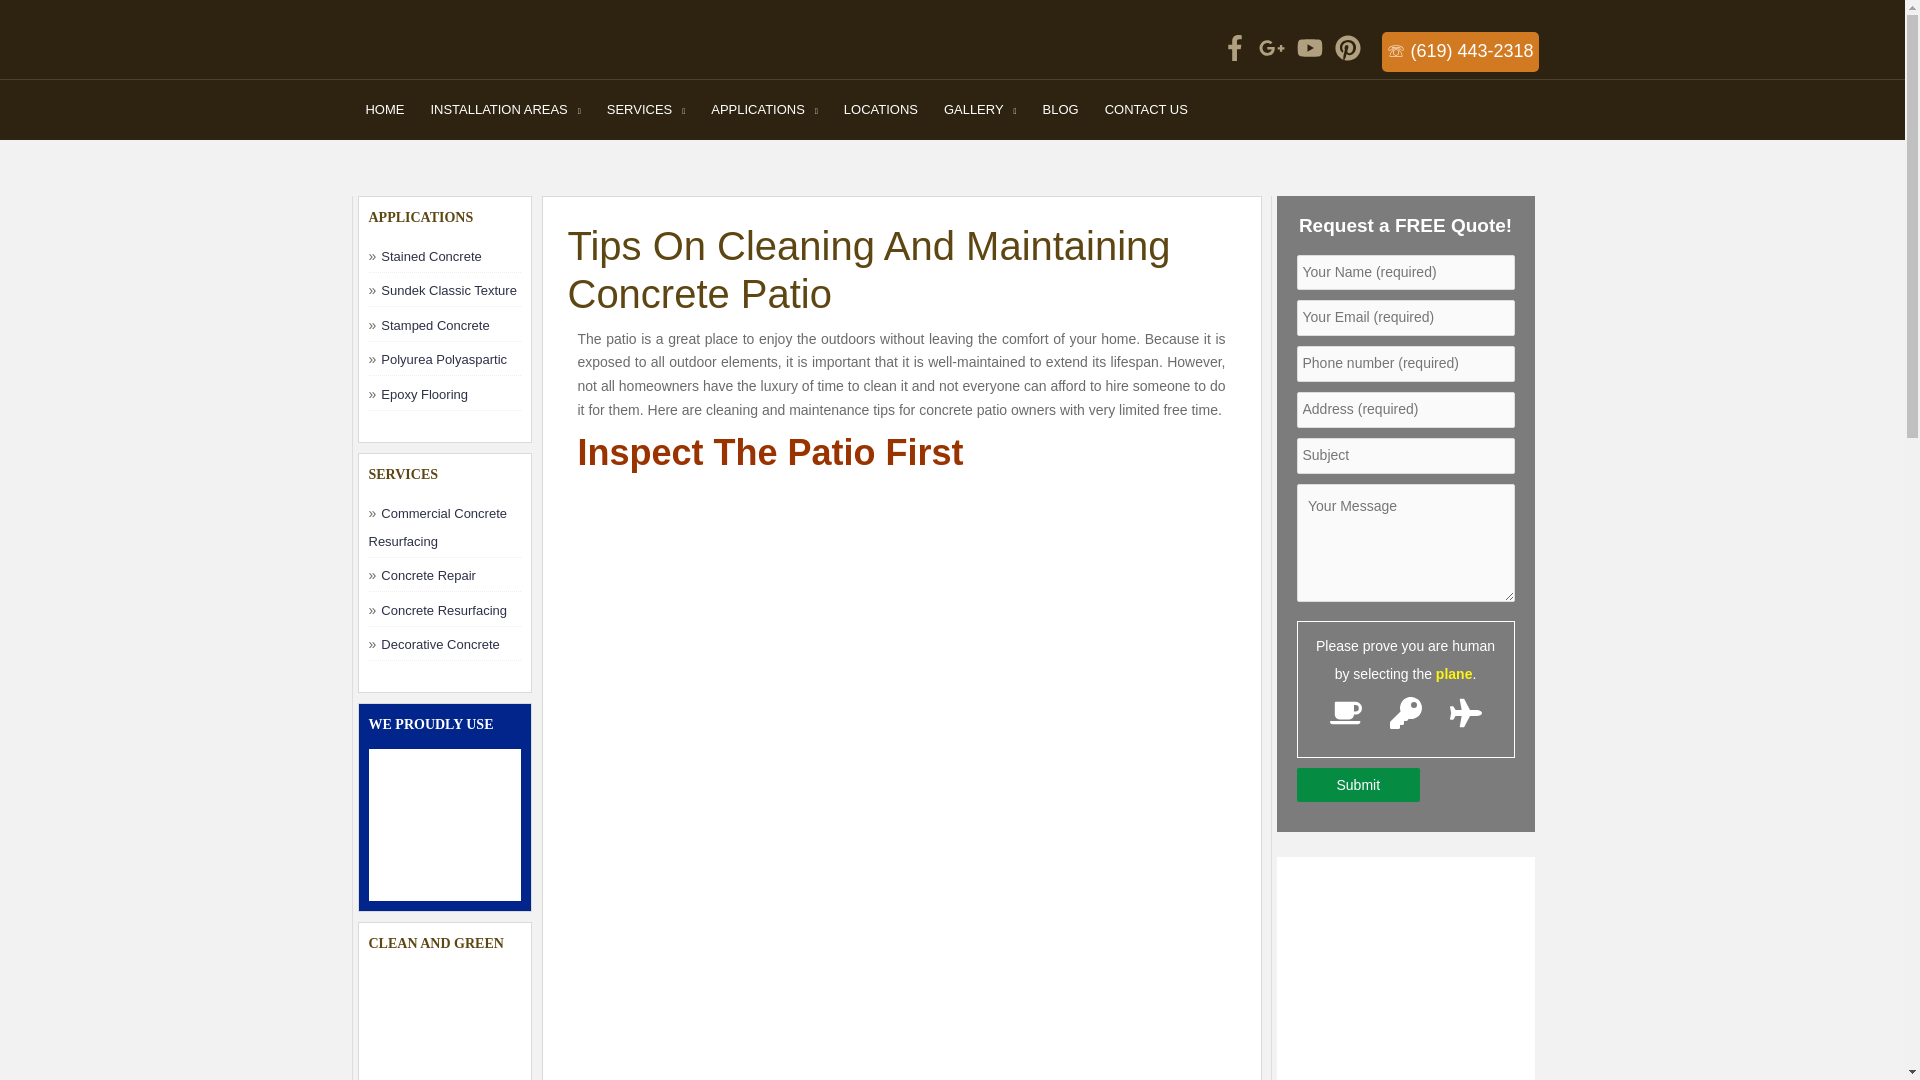 This screenshot has height=1080, width=1920. I want to click on HOME, so click(384, 110).